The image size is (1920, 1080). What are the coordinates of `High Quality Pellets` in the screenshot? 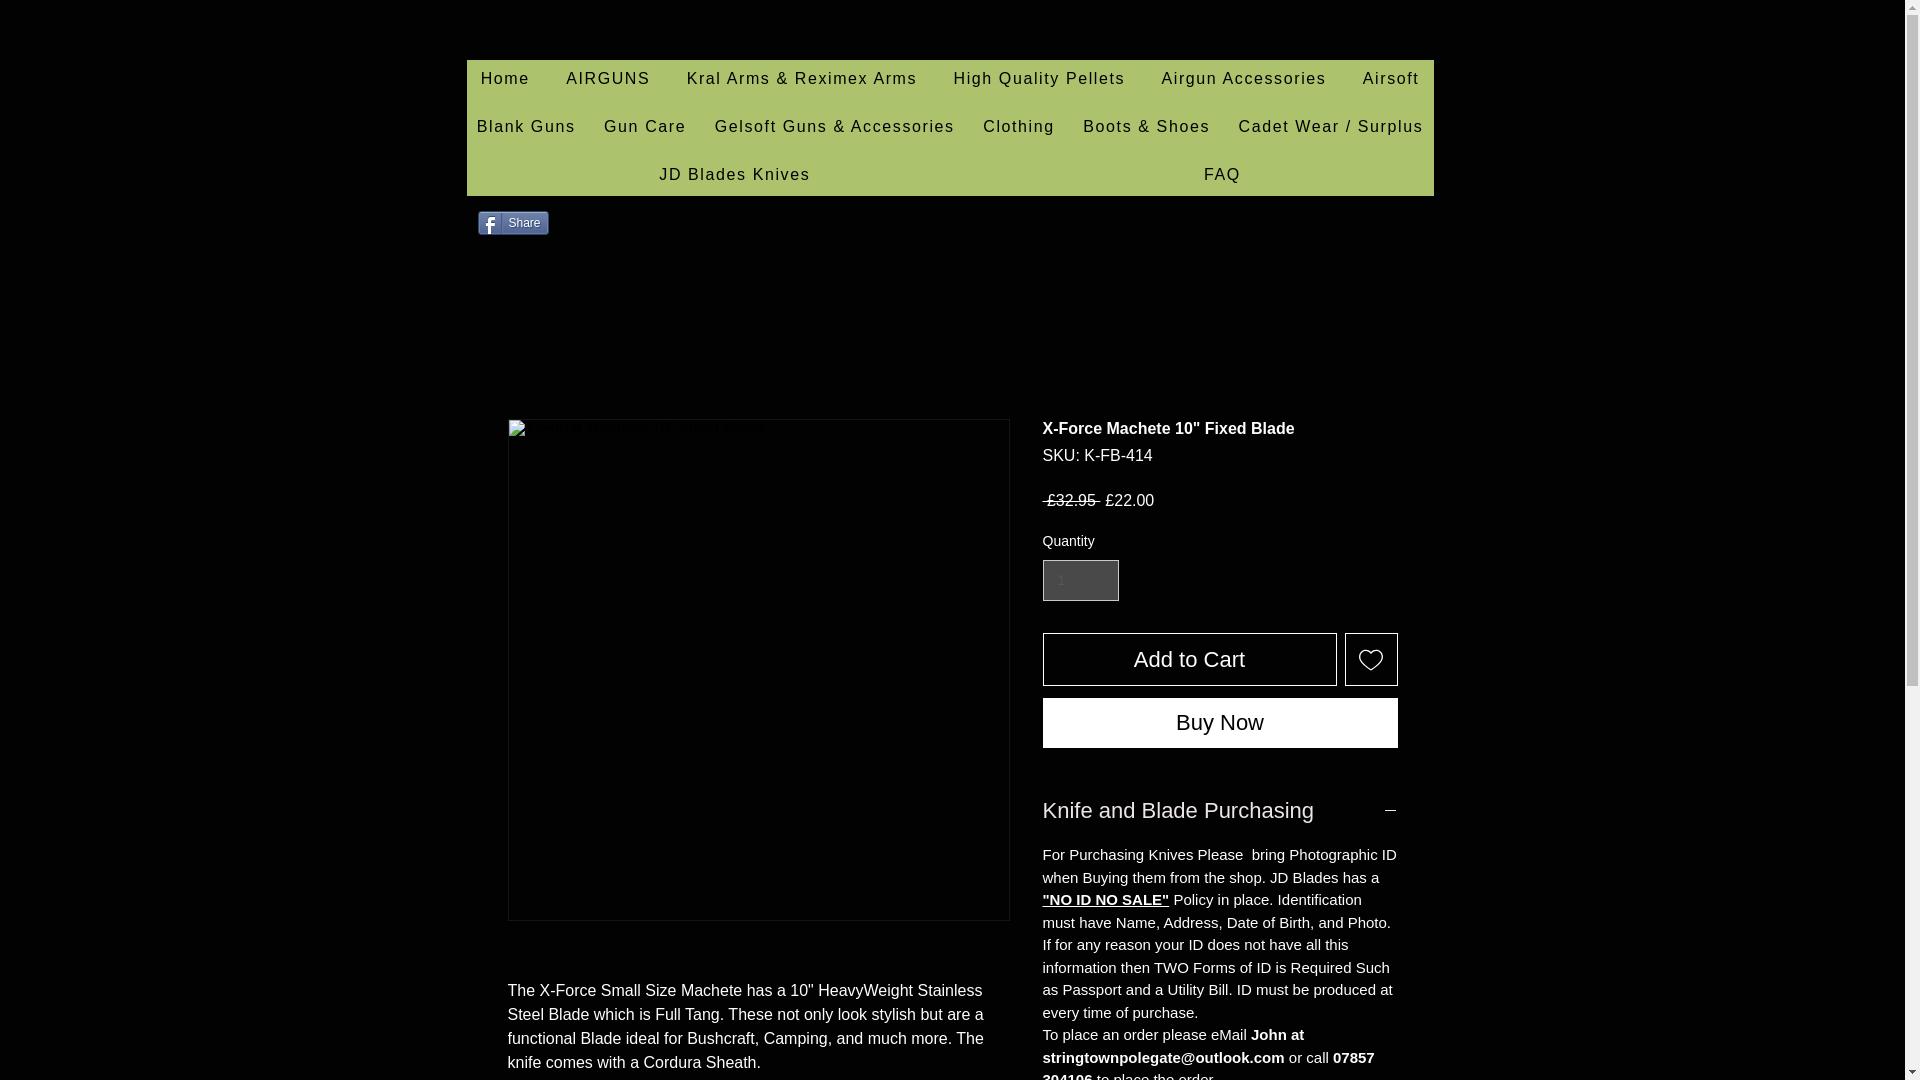 It's located at (1038, 80).